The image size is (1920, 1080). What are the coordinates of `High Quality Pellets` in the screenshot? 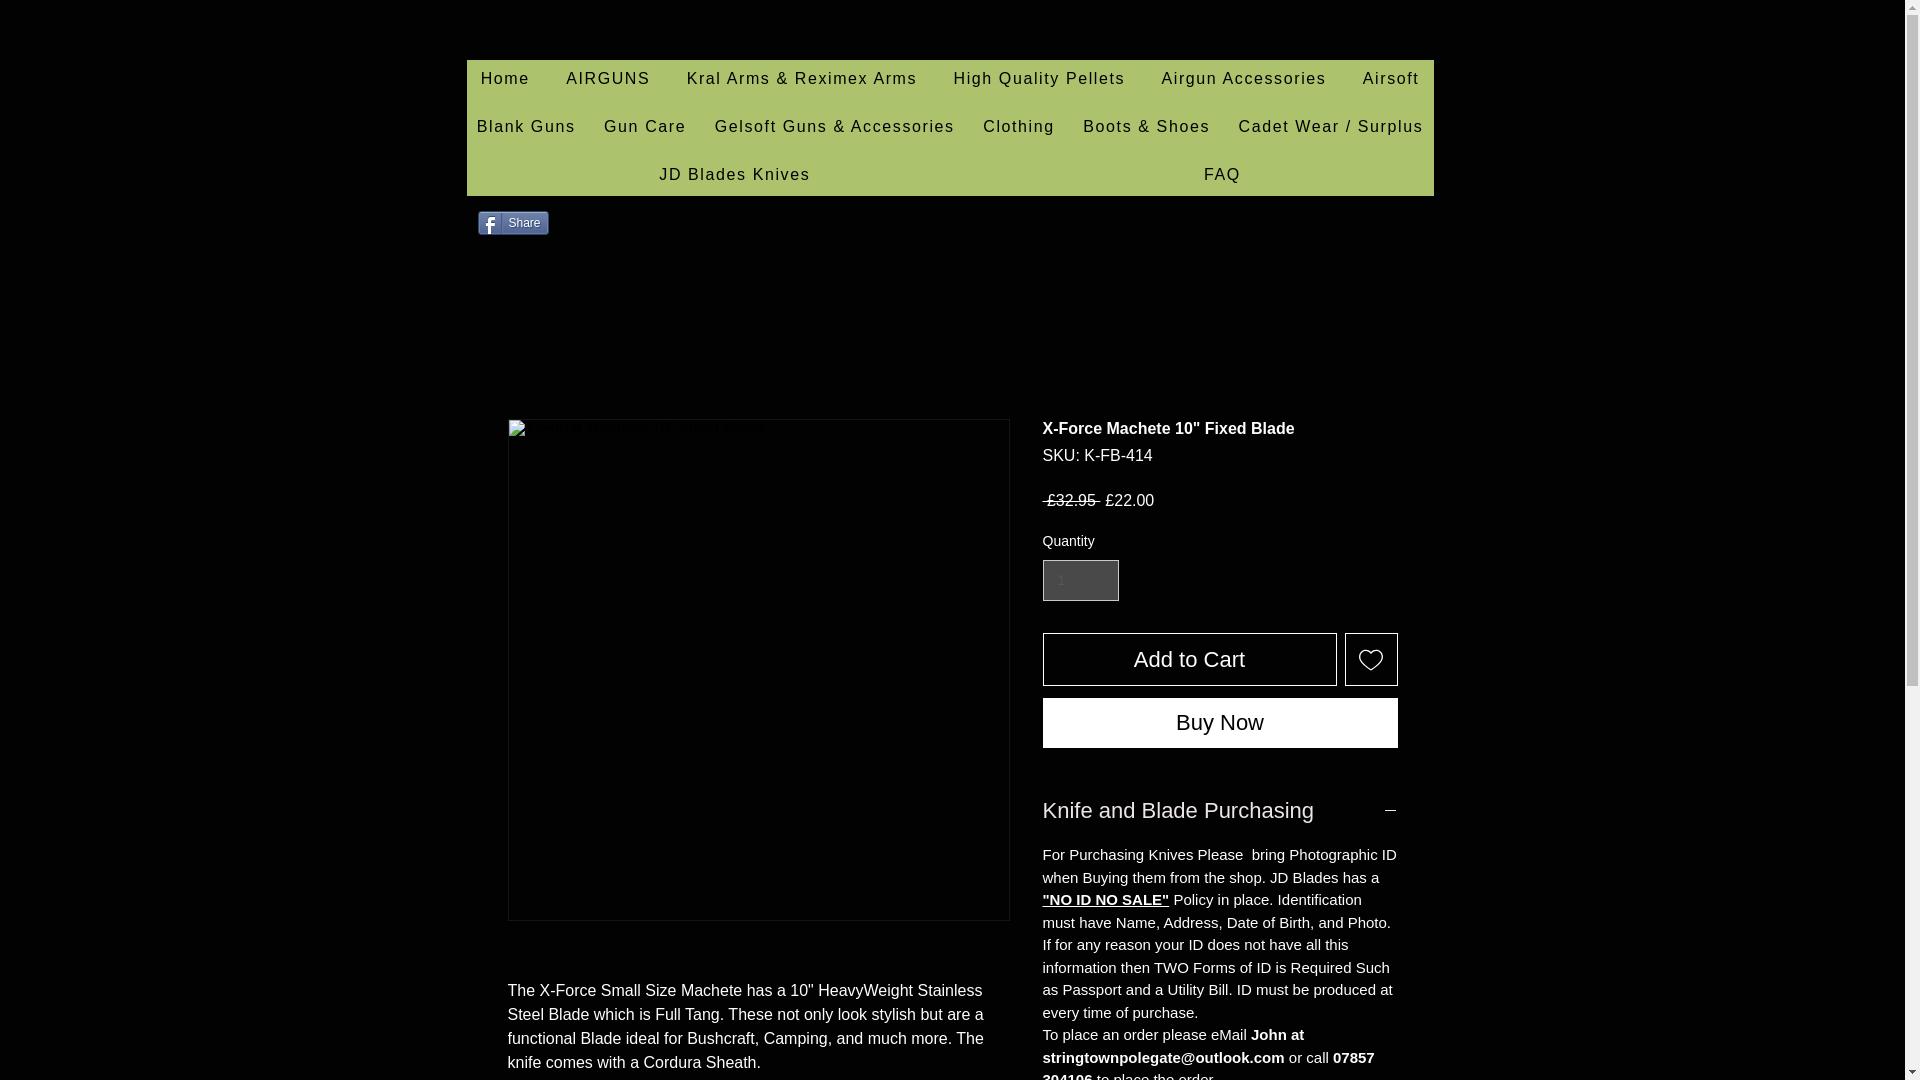 It's located at (1038, 80).